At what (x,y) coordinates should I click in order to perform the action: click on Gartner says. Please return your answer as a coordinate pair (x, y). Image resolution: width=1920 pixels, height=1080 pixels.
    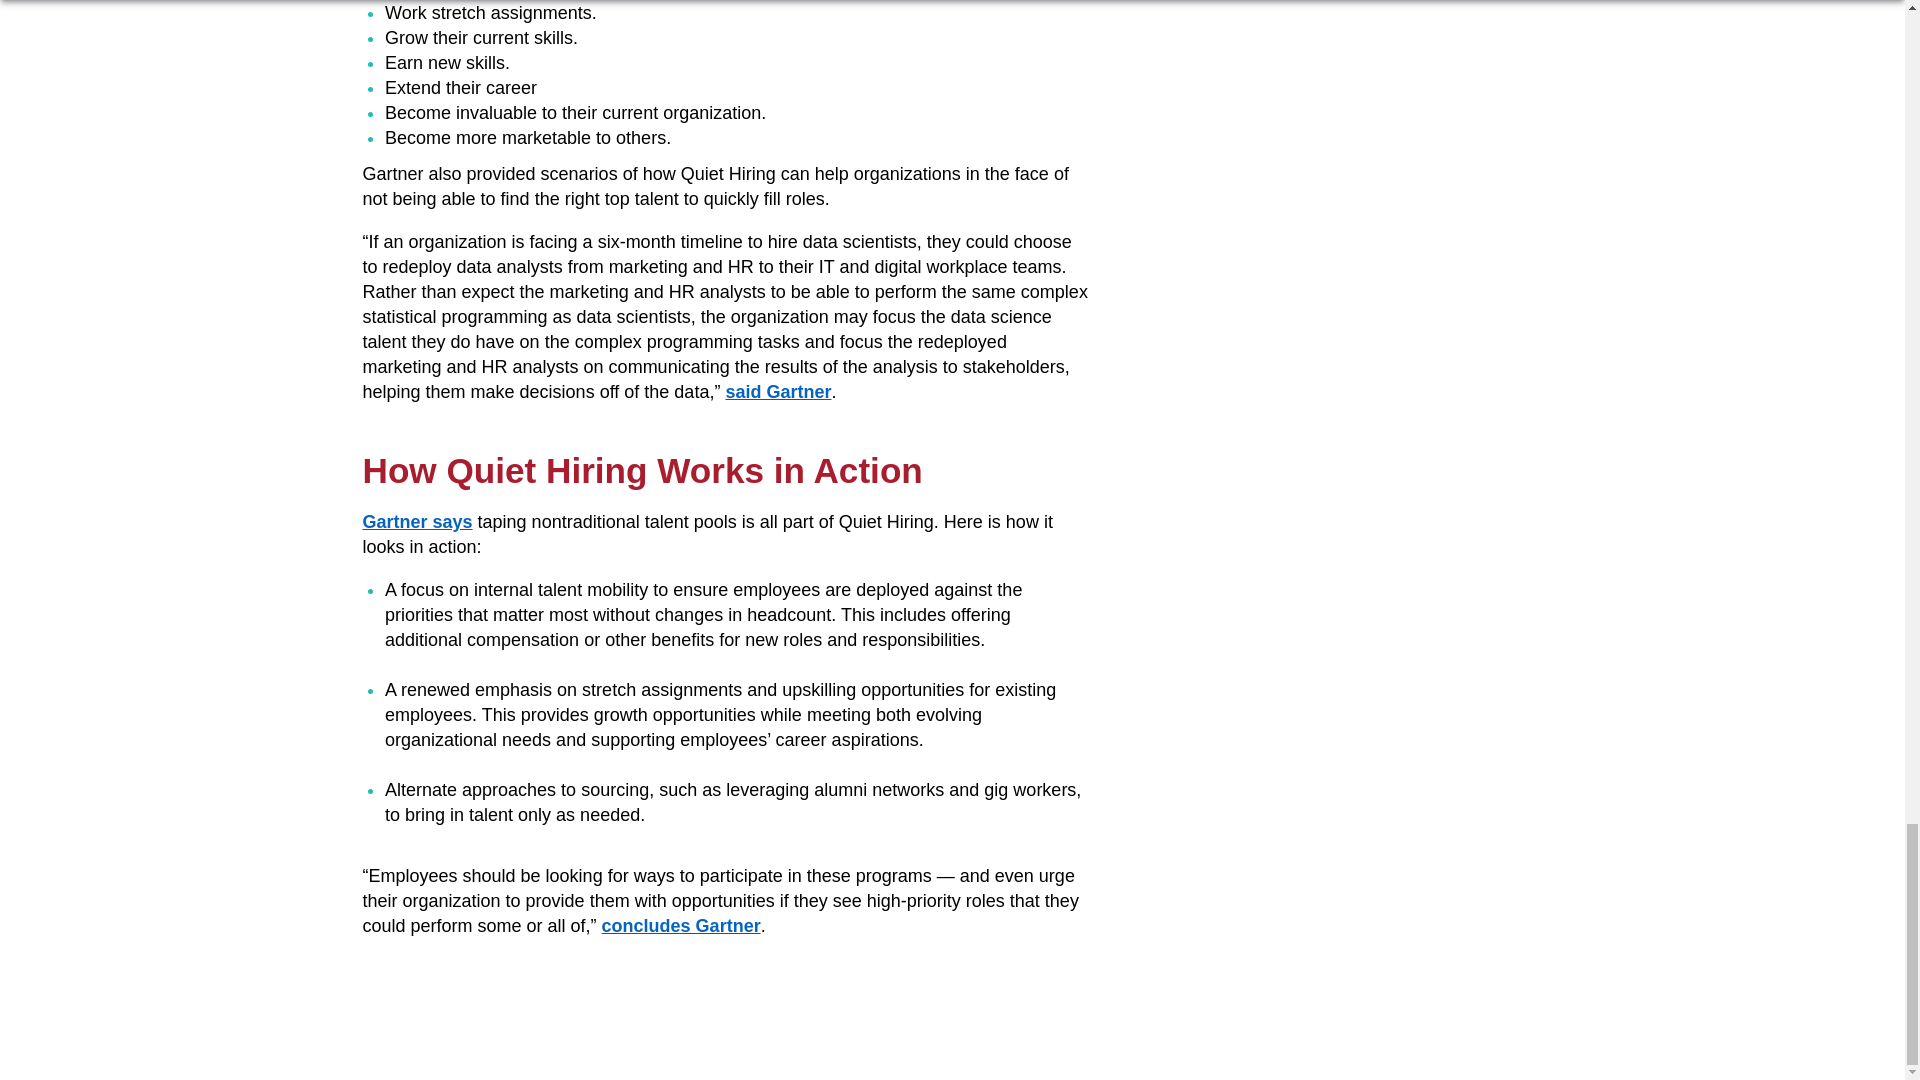
    Looking at the image, I should click on (417, 522).